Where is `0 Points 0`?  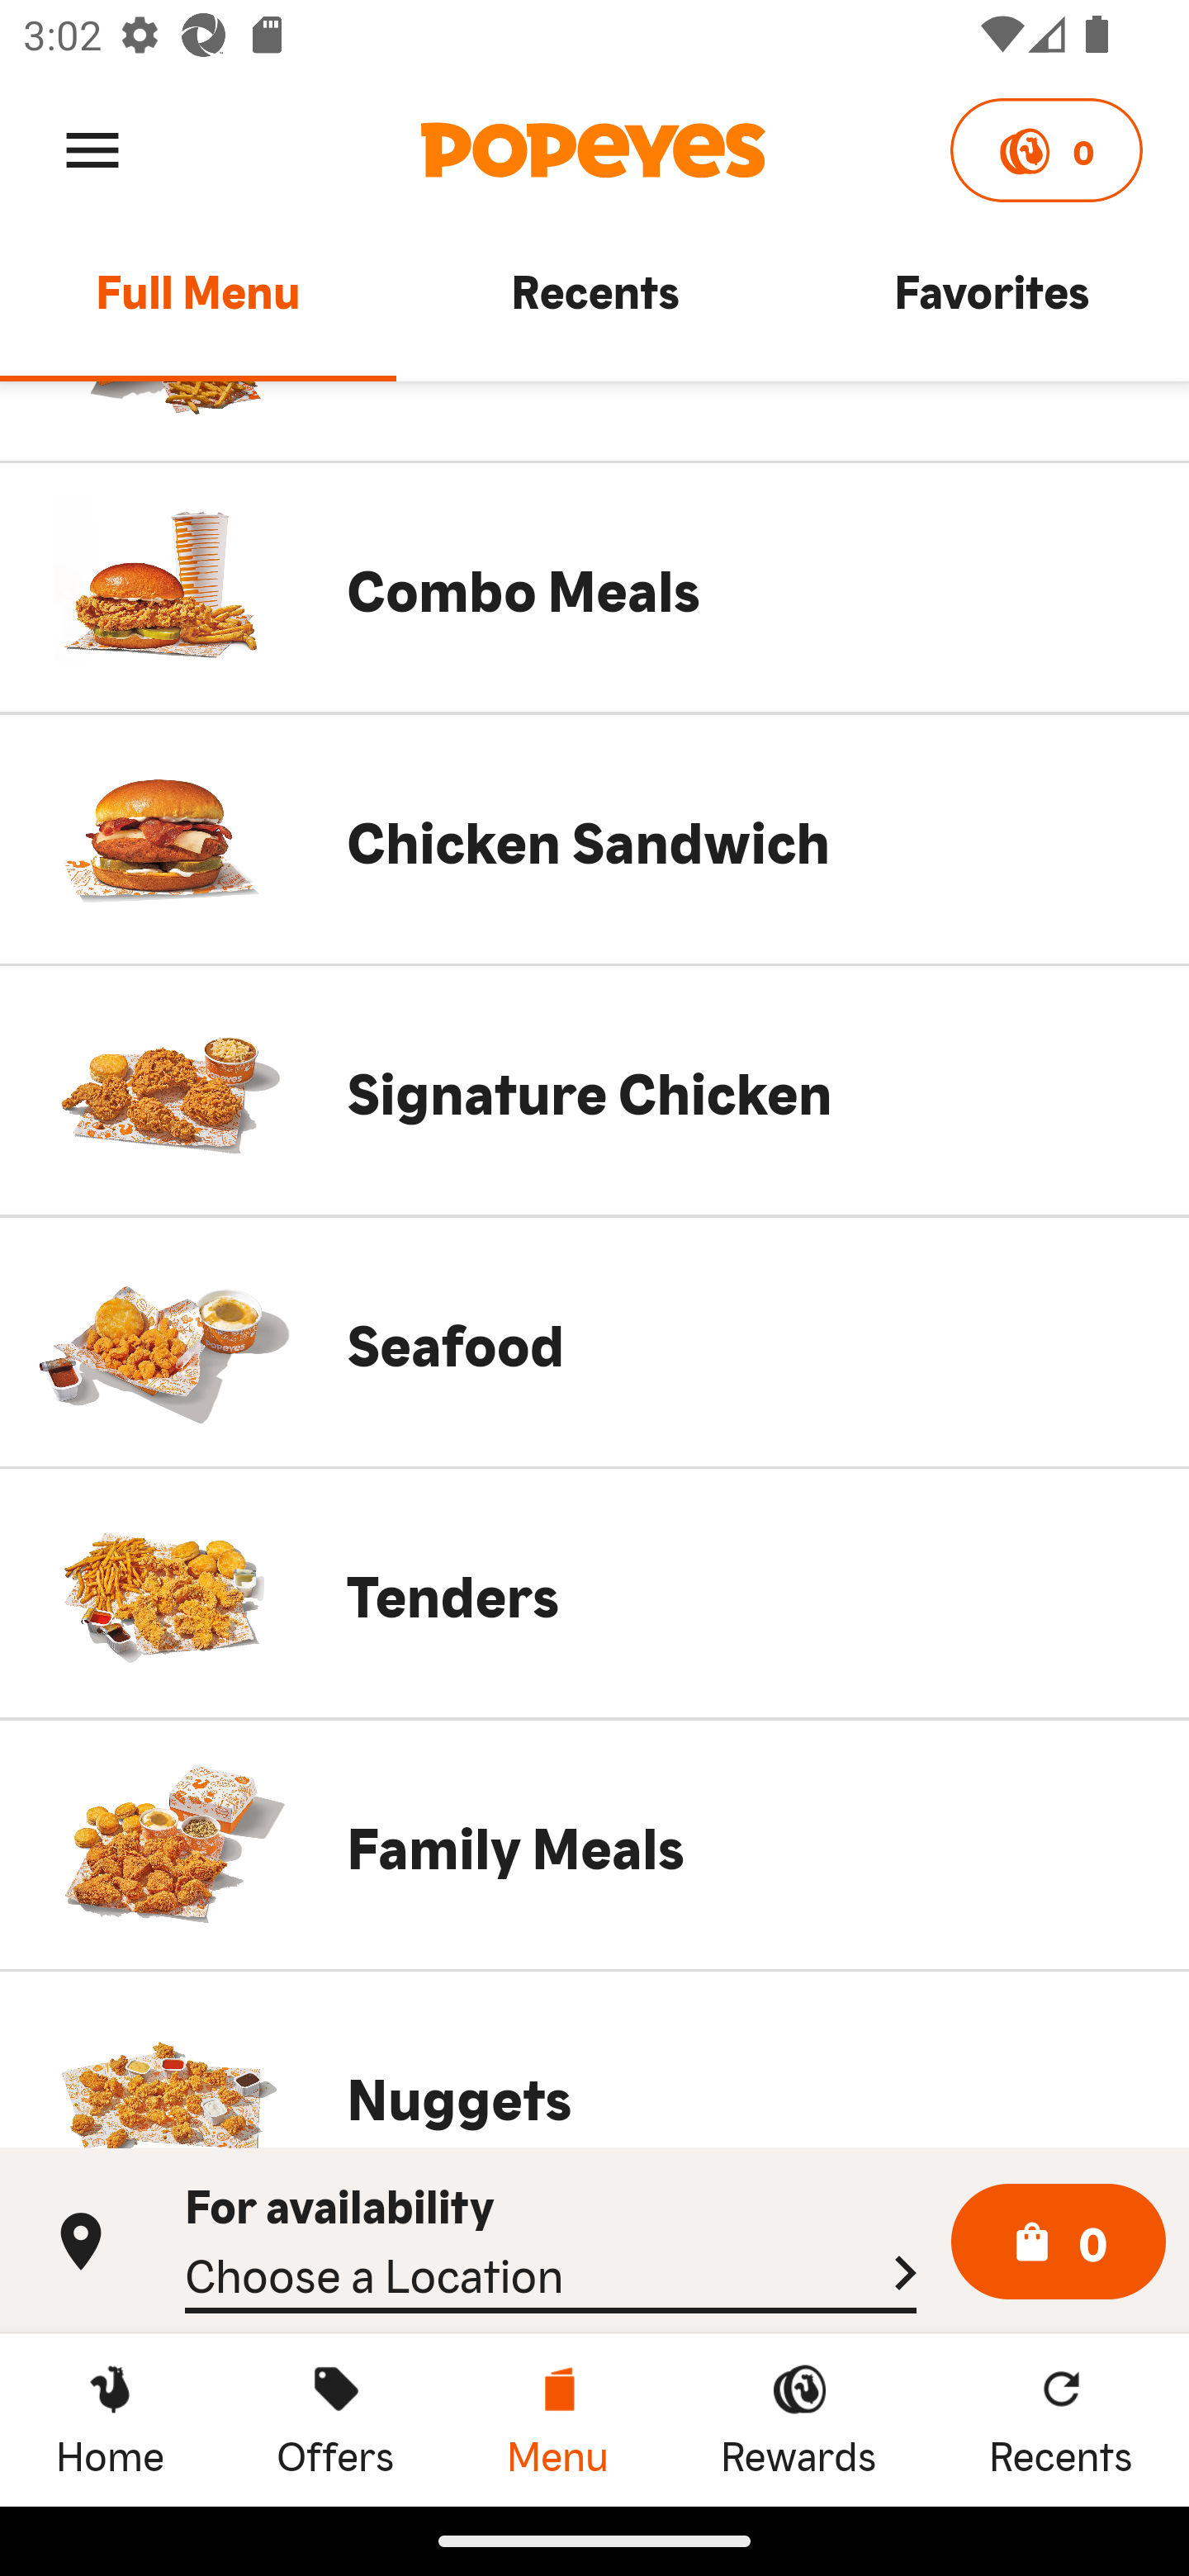
0 Points 0 is located at coordinates (1045, 150).